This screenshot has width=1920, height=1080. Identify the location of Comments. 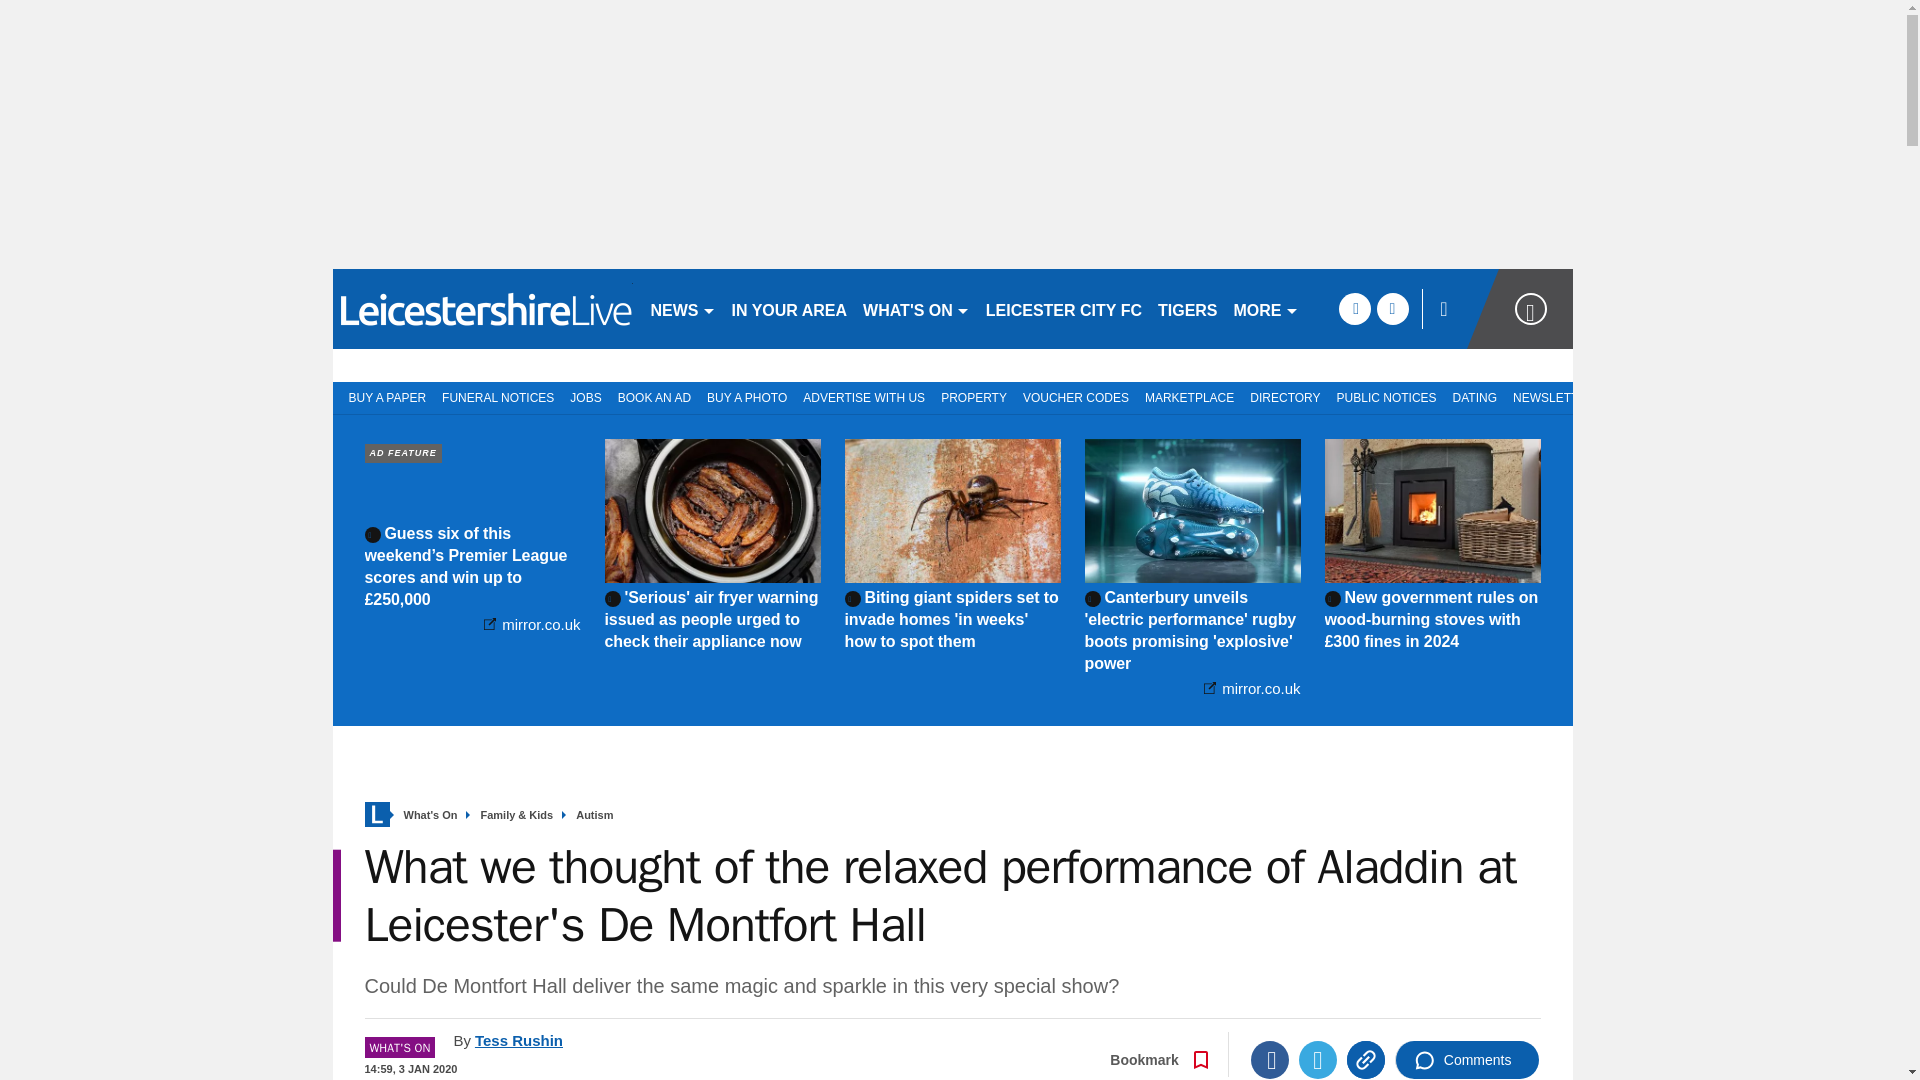
(1467, 1060).